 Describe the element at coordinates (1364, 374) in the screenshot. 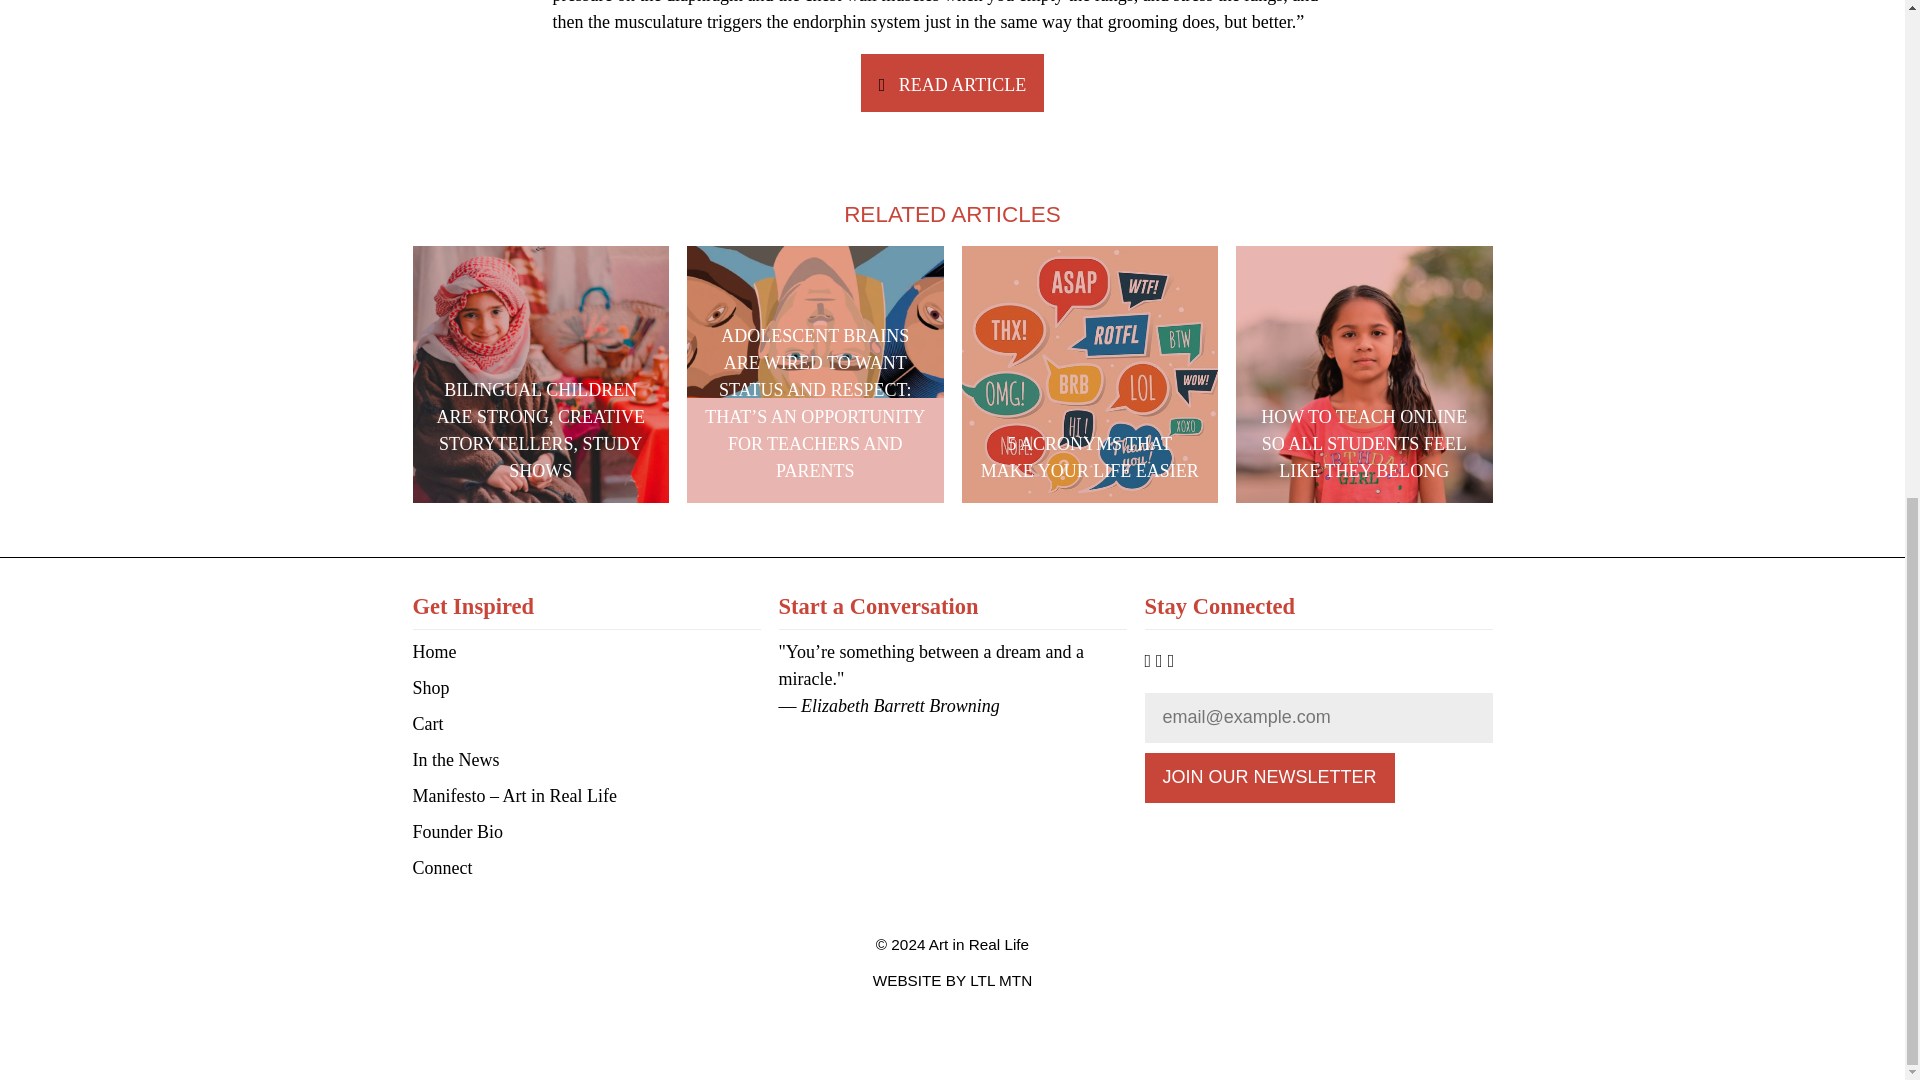

I see `How to Teach Online So All Students Feel Like They Belong` at that location.